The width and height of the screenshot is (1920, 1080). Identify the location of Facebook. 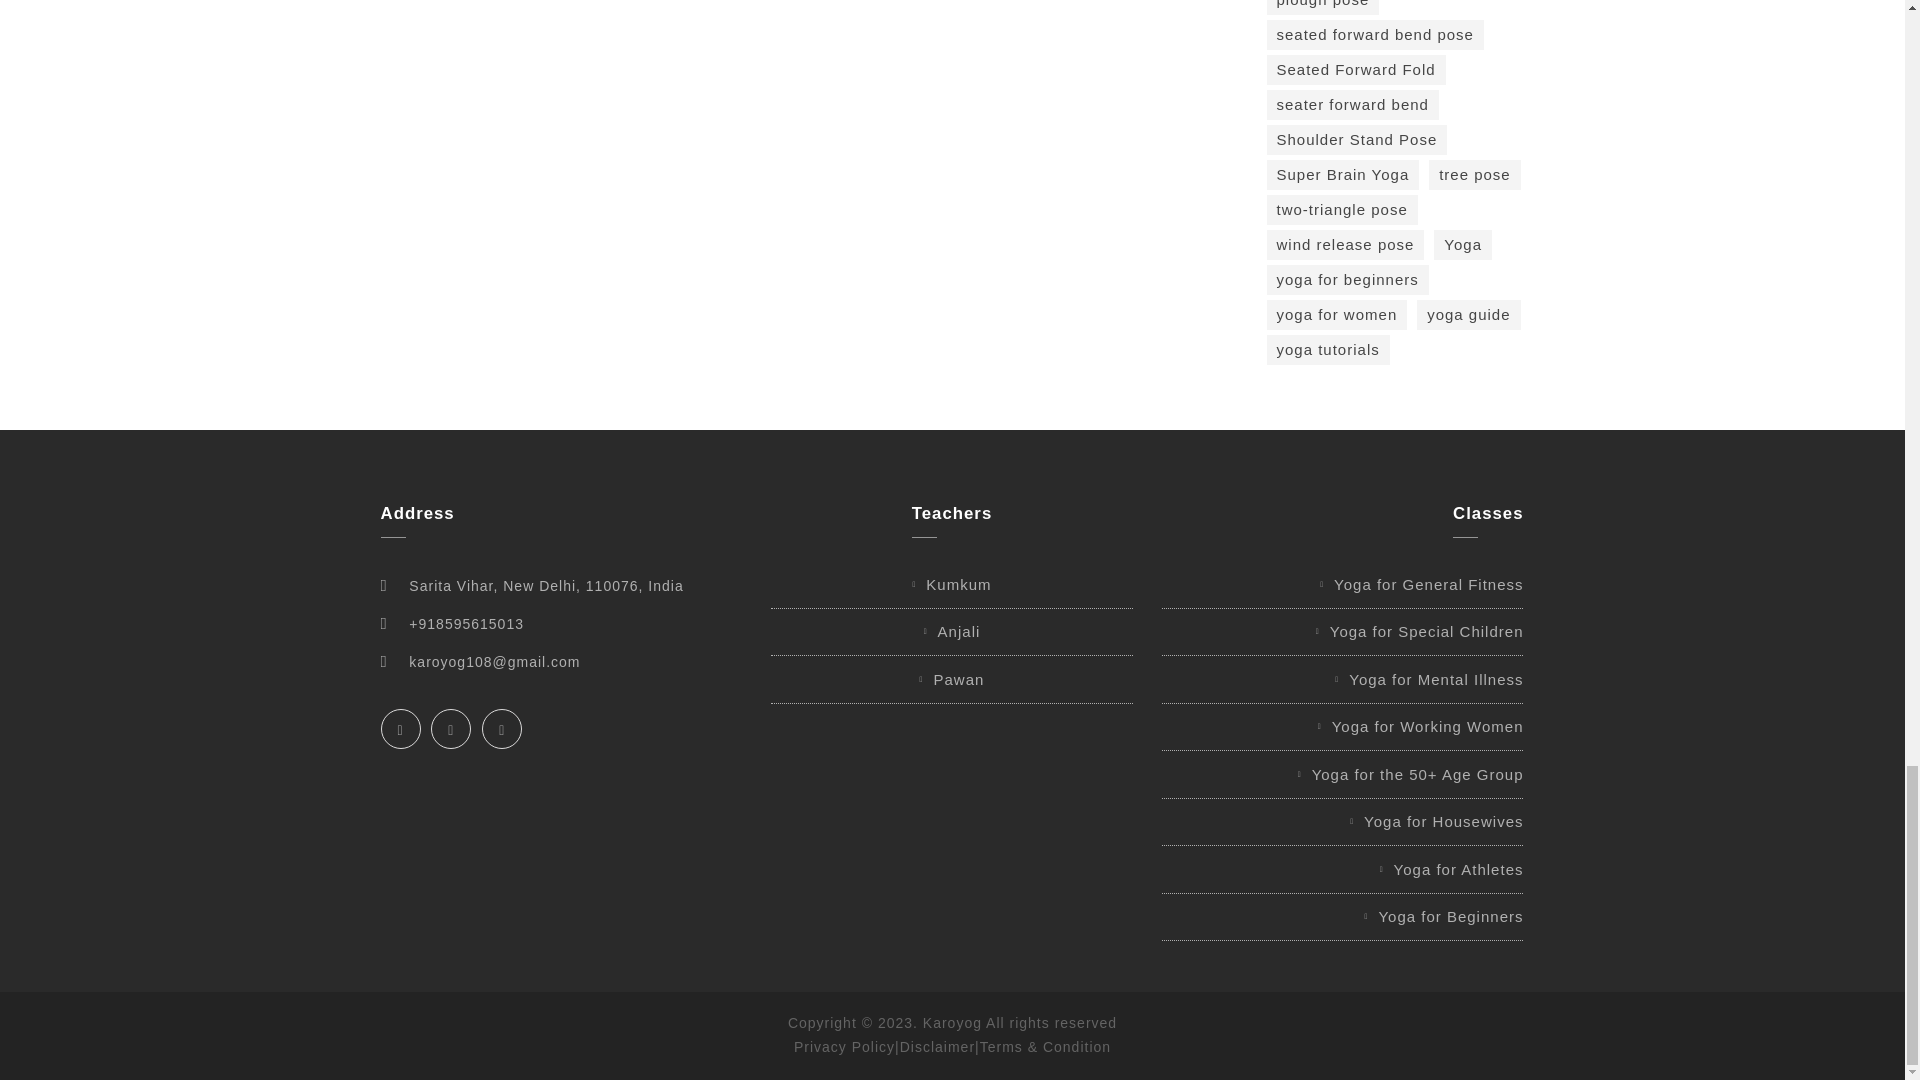
(400, 728).